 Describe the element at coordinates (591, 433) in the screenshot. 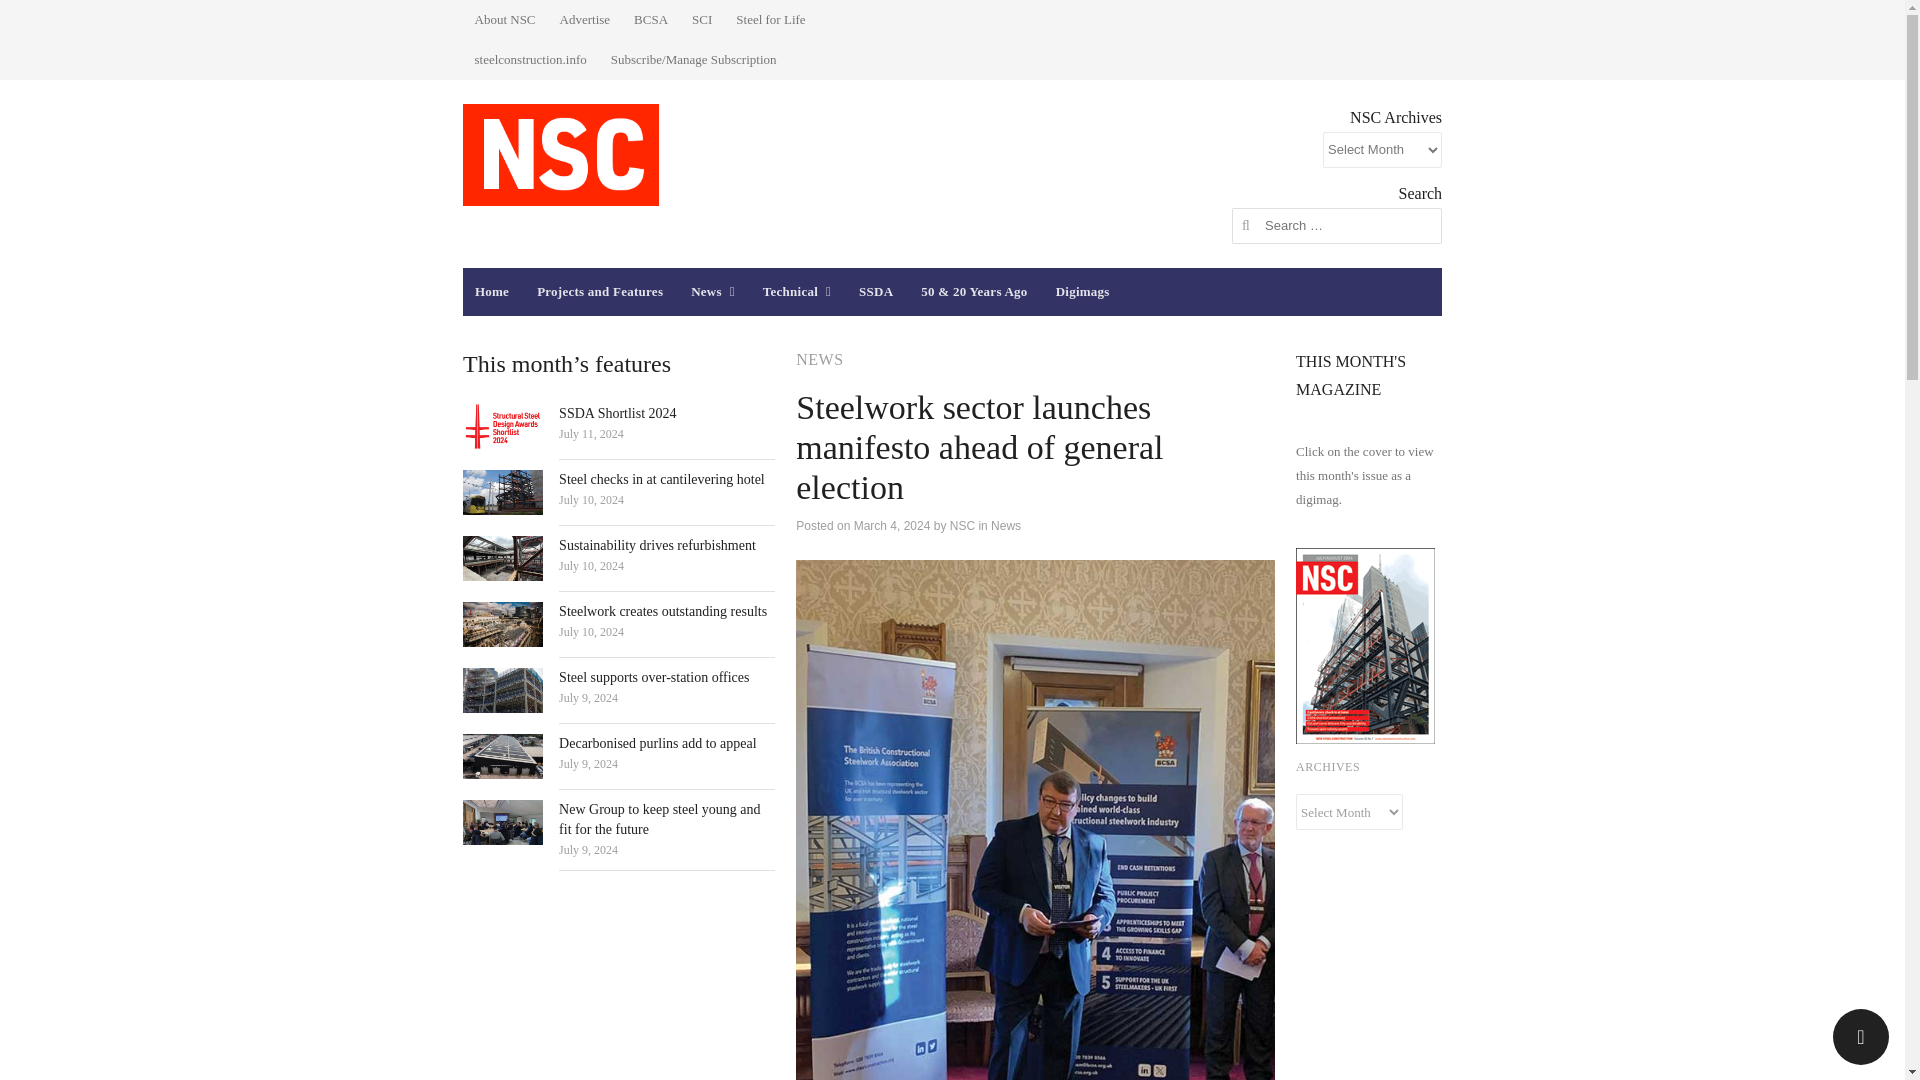

I see `July 11, 2024` at that location.